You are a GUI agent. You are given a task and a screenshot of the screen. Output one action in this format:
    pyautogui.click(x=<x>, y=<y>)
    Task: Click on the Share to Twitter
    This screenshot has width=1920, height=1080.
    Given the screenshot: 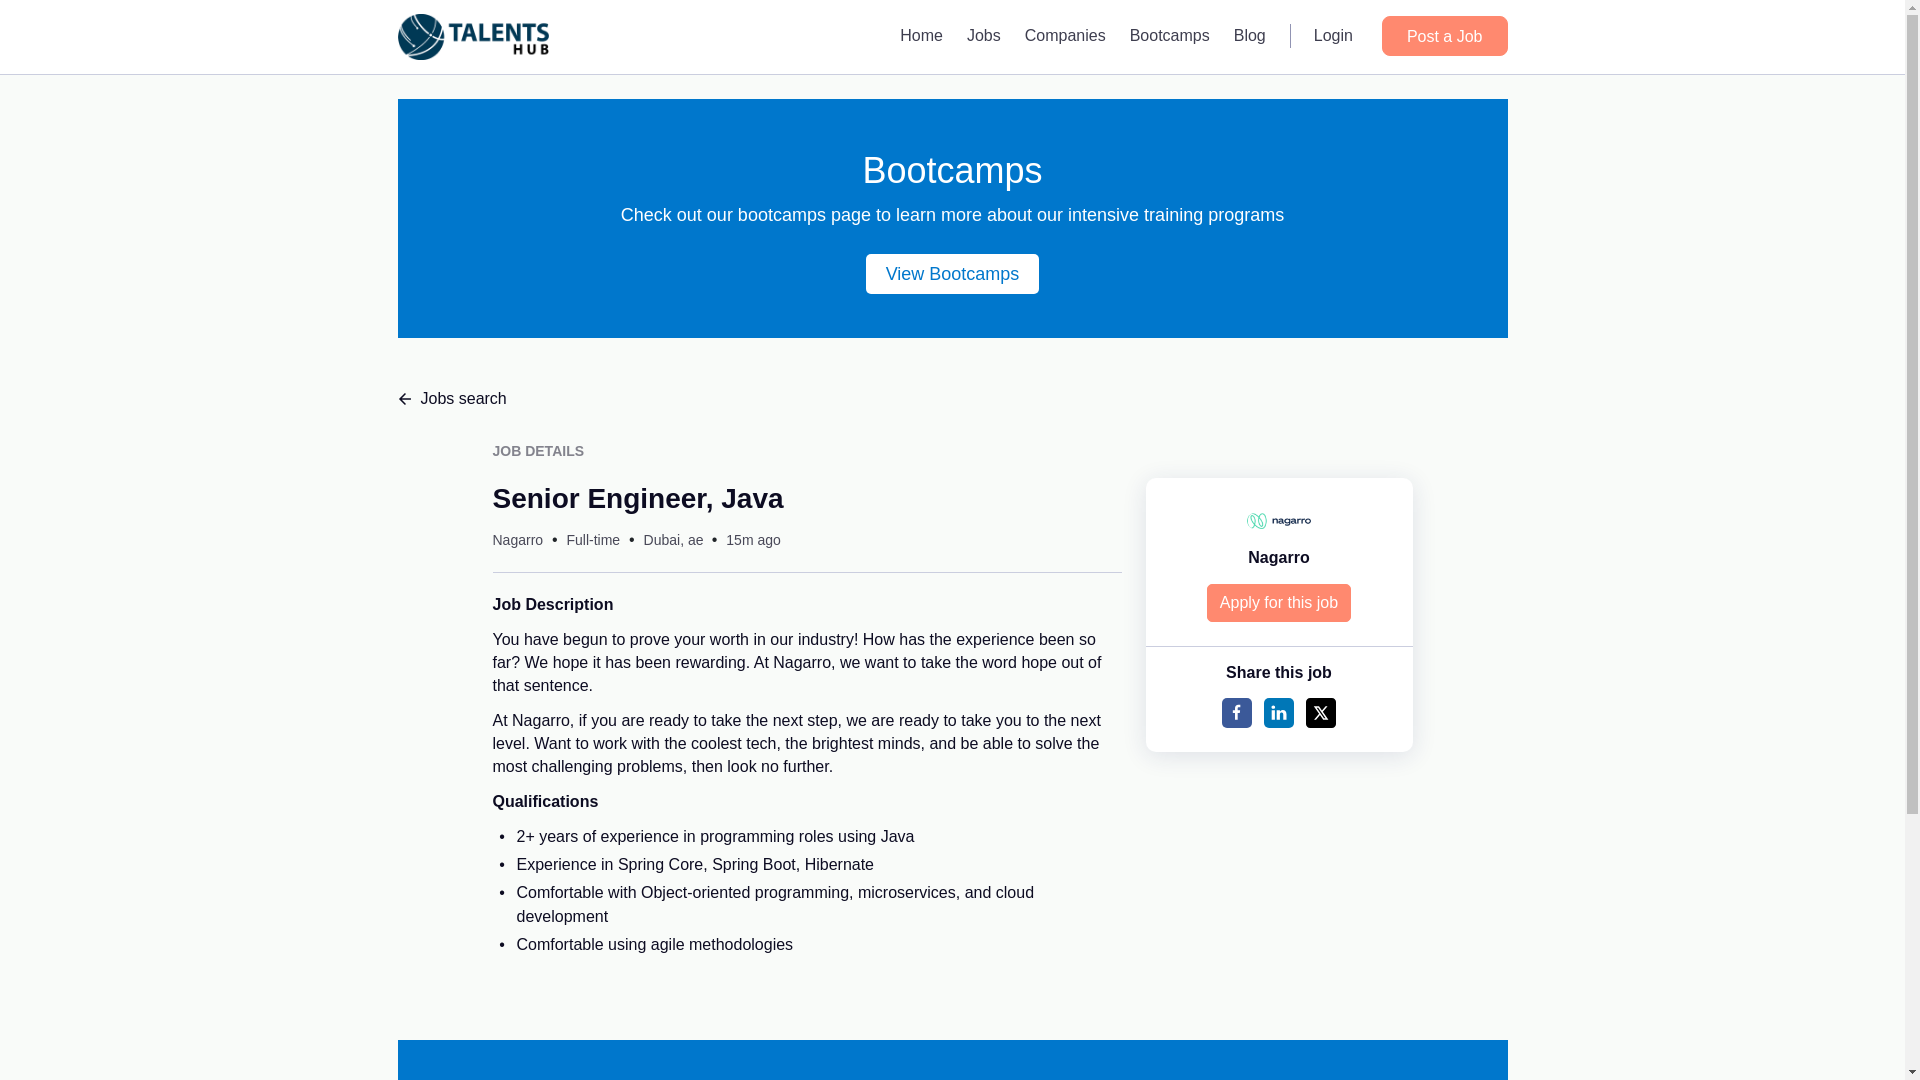 What is the action you would take?
    pyautogui.click(x=1320, y=712)
    